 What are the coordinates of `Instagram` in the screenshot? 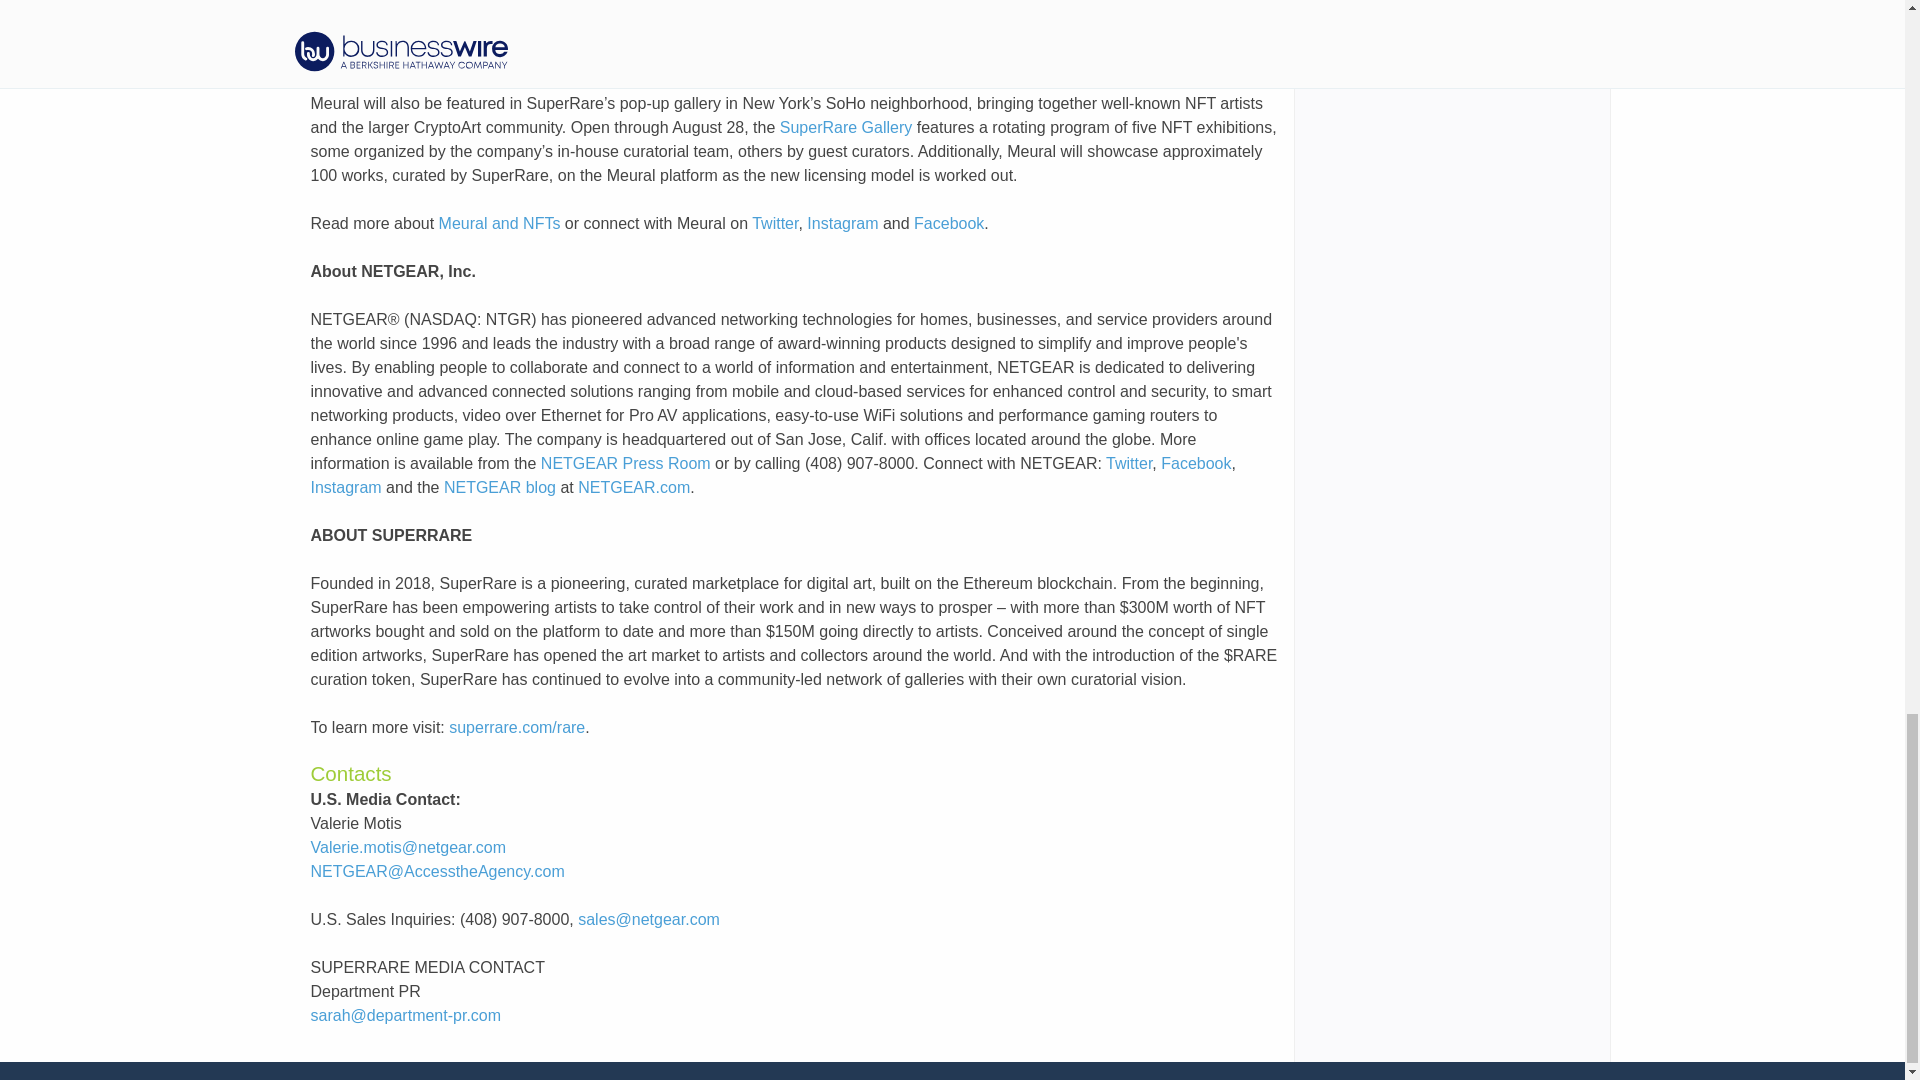 It's located at (842, 223).